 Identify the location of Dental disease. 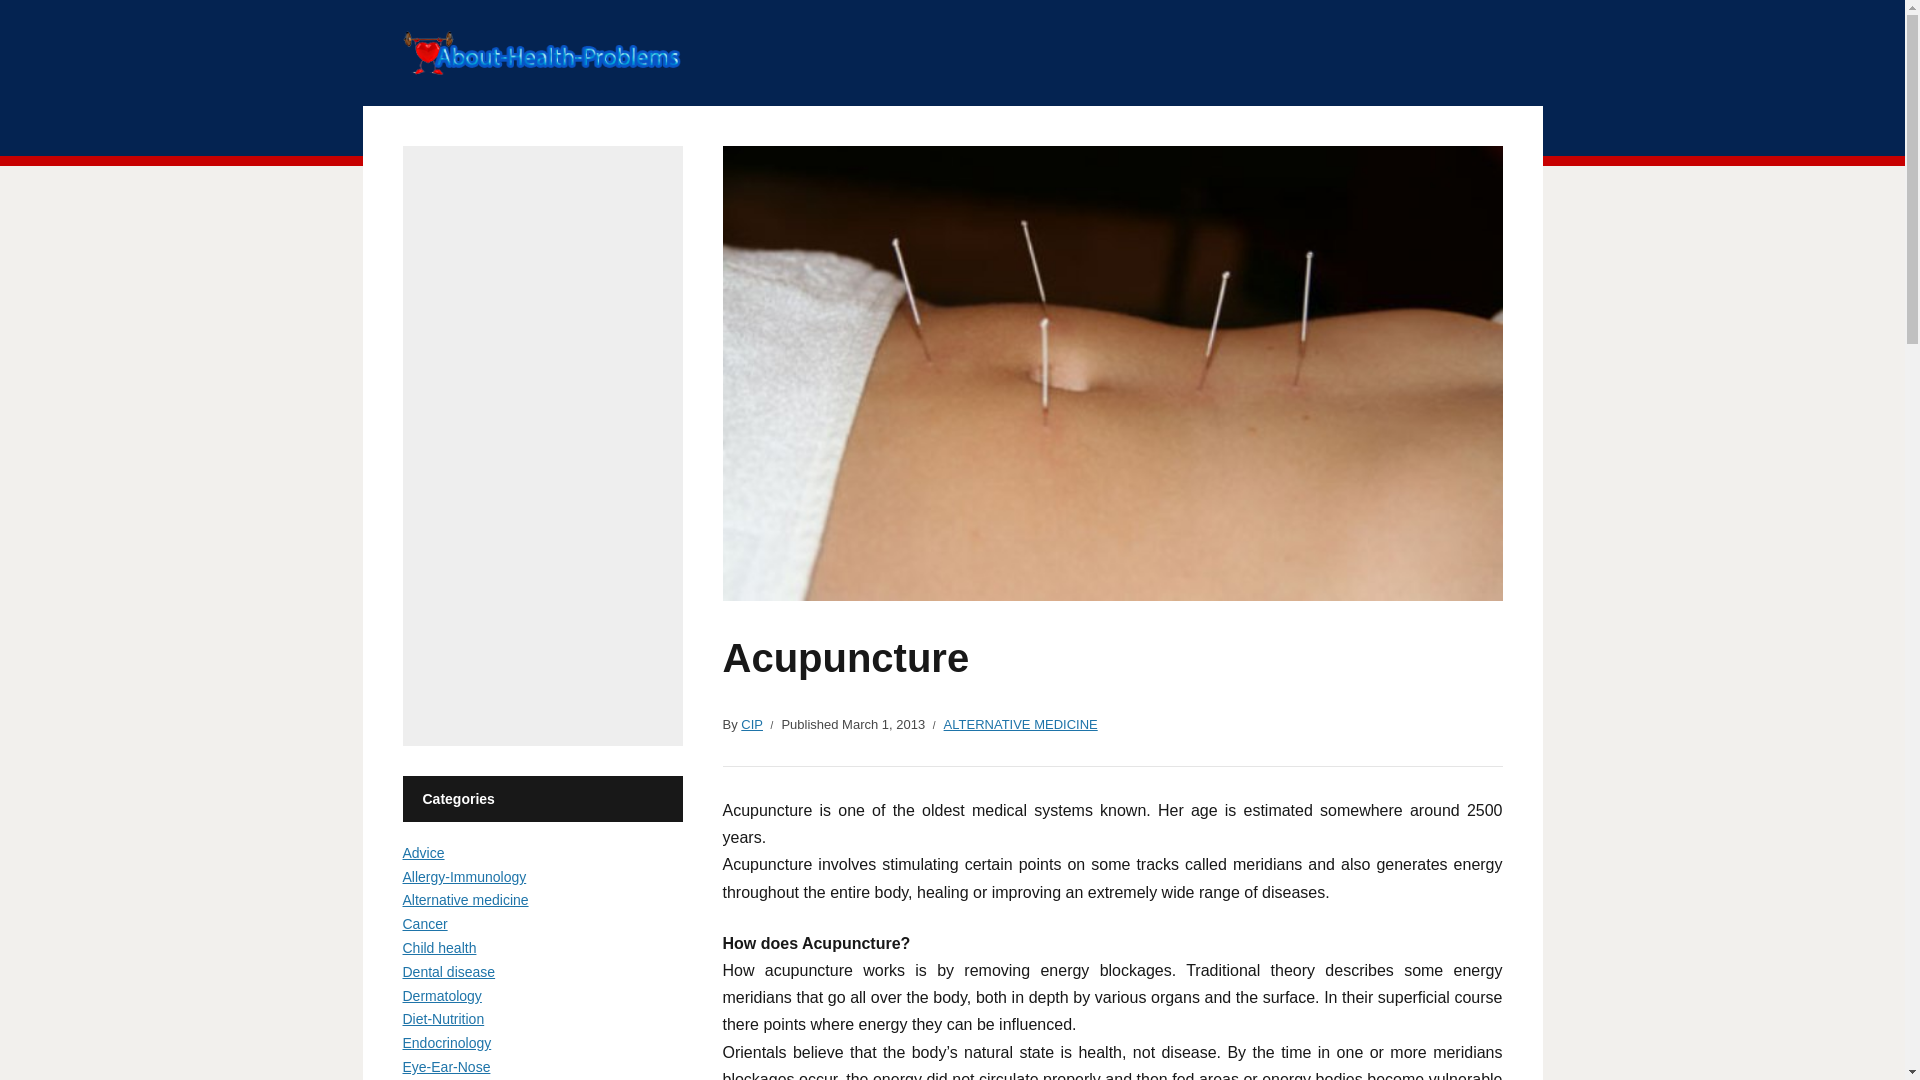
(448, 972).